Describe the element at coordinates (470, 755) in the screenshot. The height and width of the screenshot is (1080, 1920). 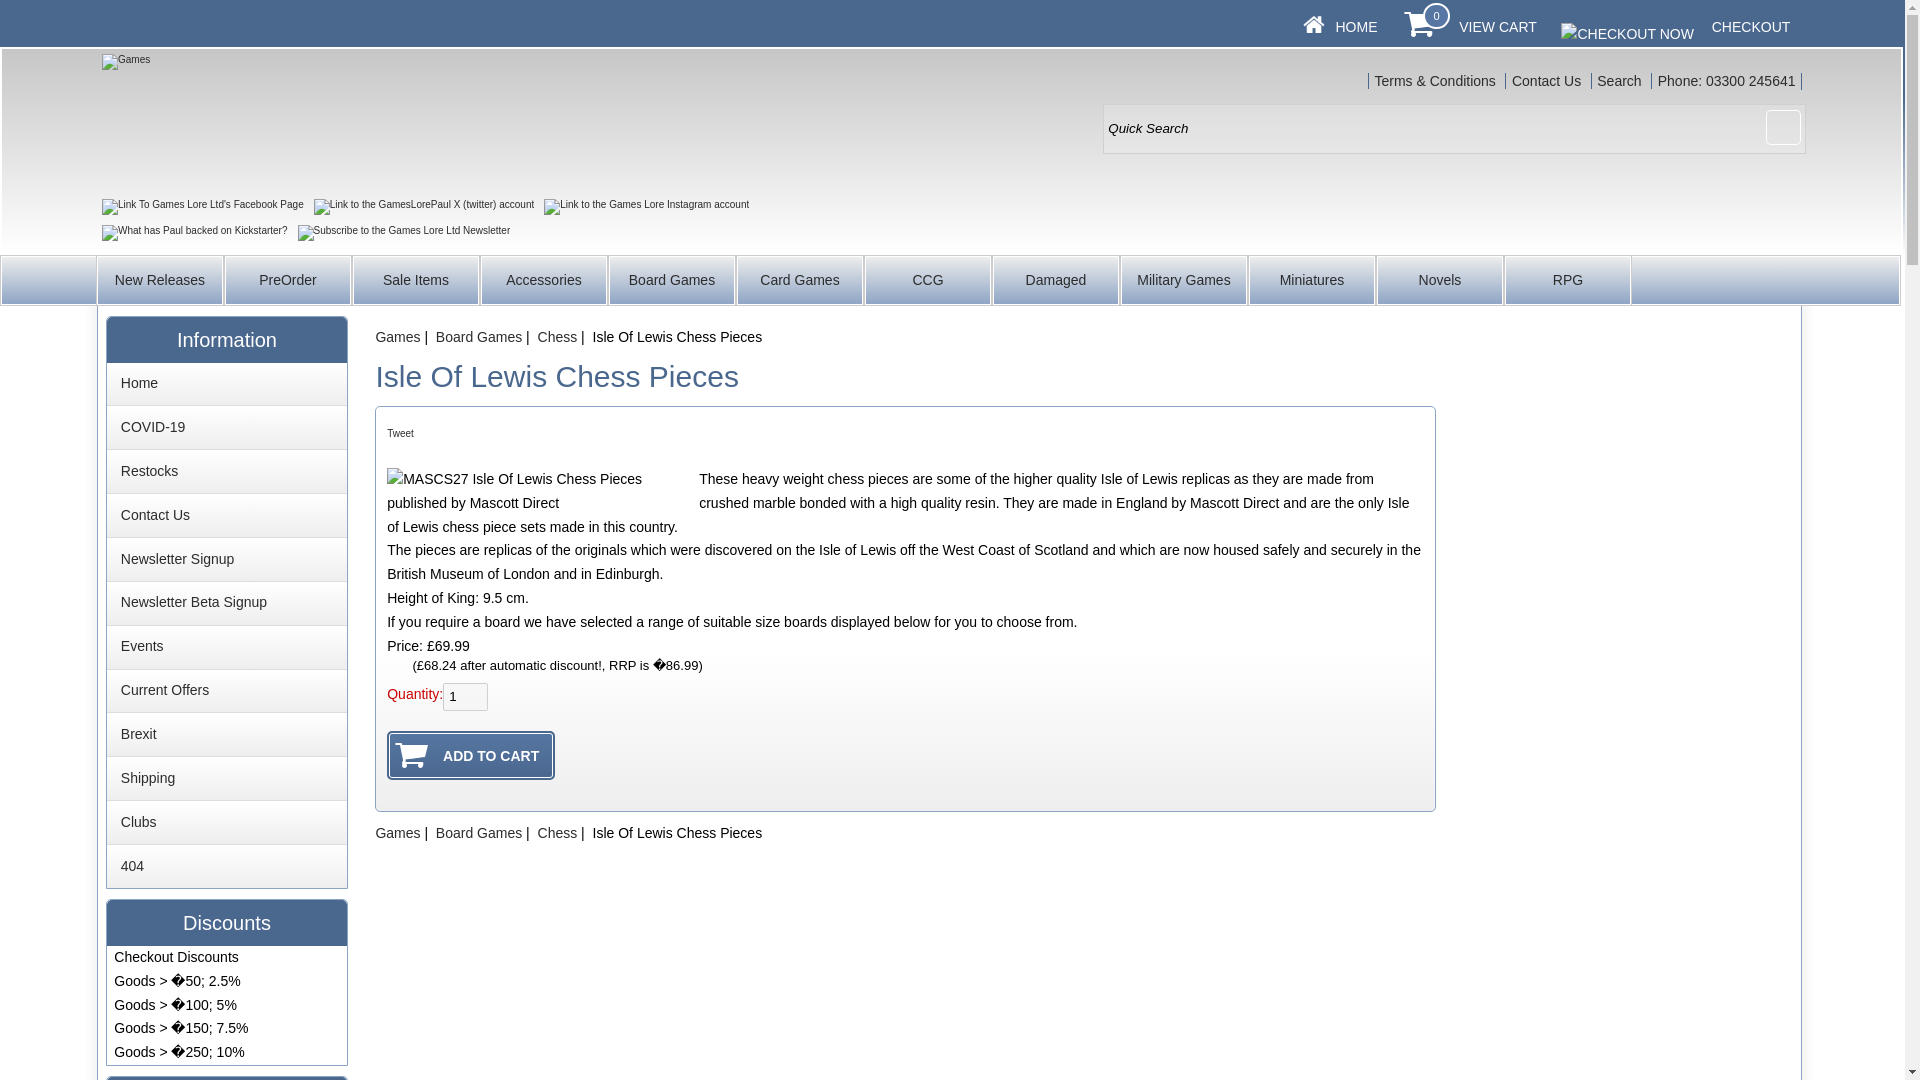
I see `Add To Cart` at that location.